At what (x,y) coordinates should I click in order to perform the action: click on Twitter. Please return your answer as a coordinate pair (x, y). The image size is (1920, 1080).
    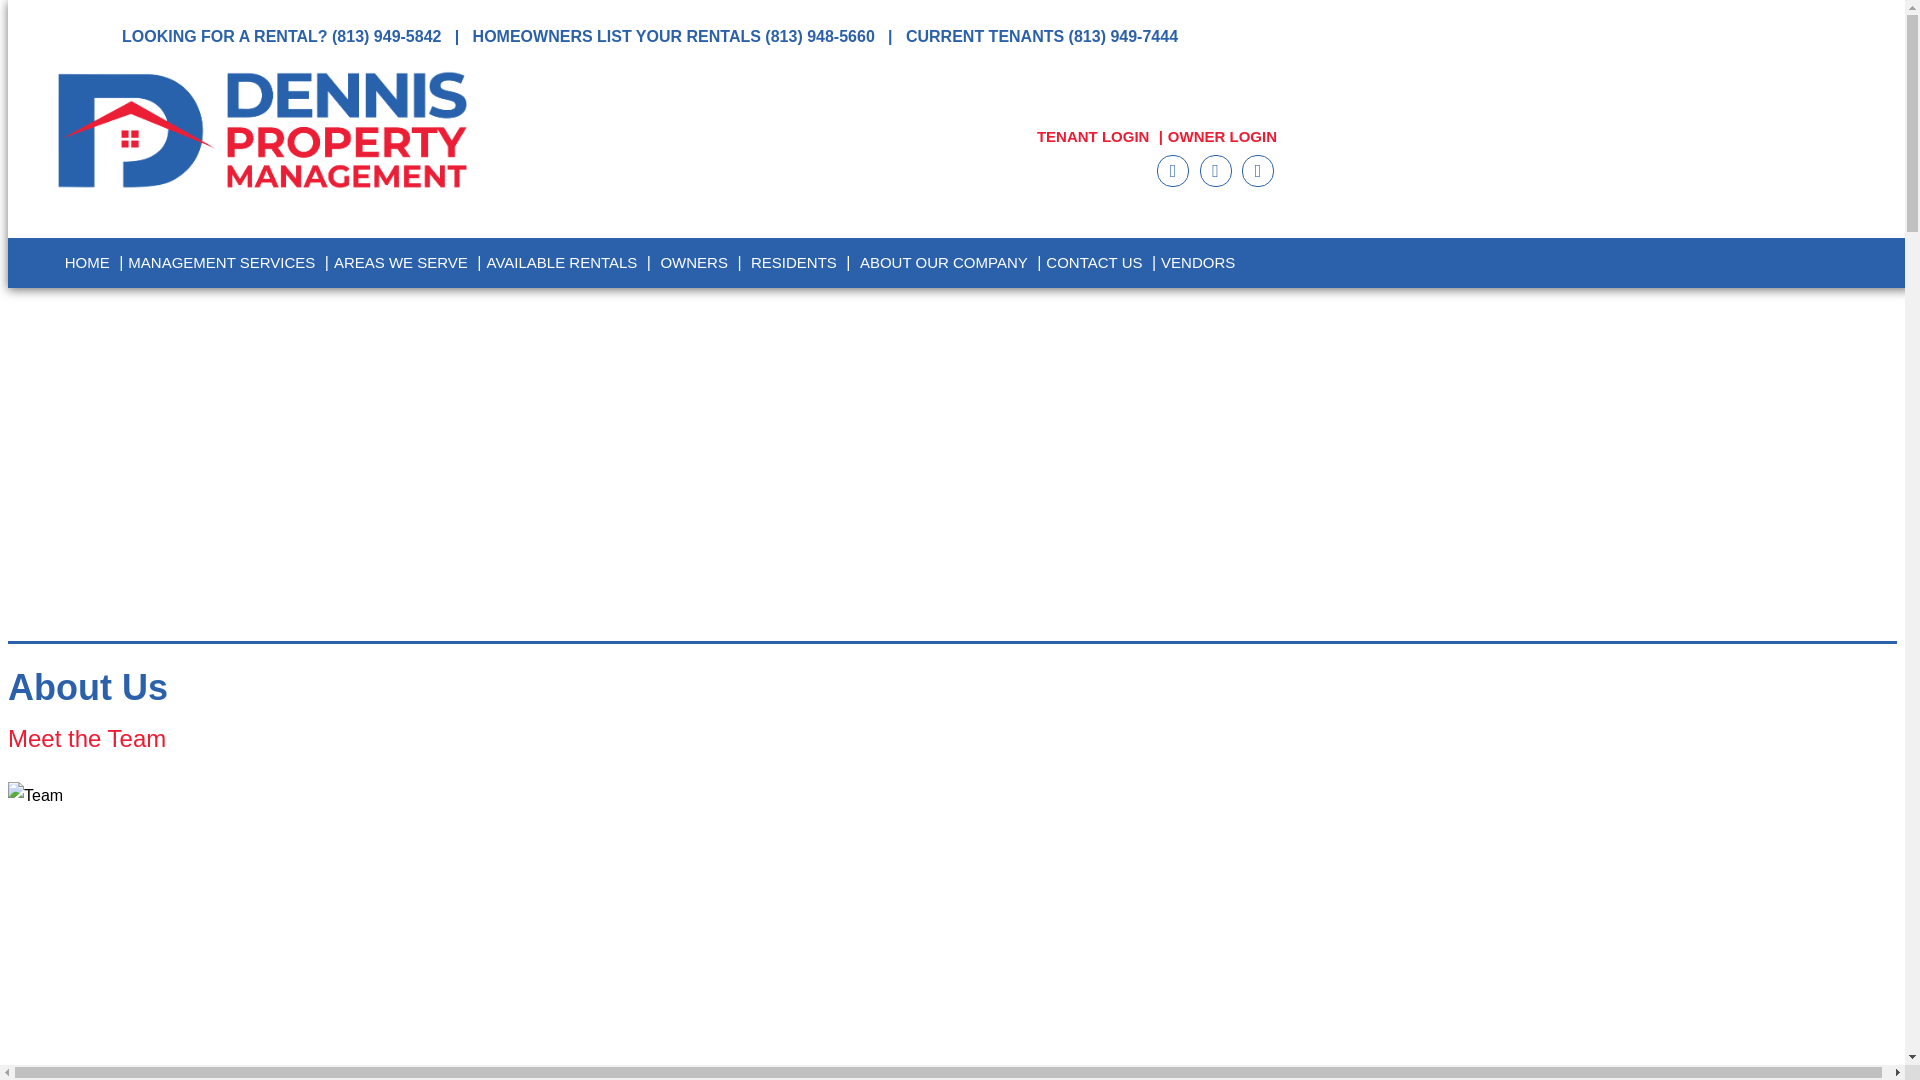
    Looking at the image, I should click on (1216, 170).